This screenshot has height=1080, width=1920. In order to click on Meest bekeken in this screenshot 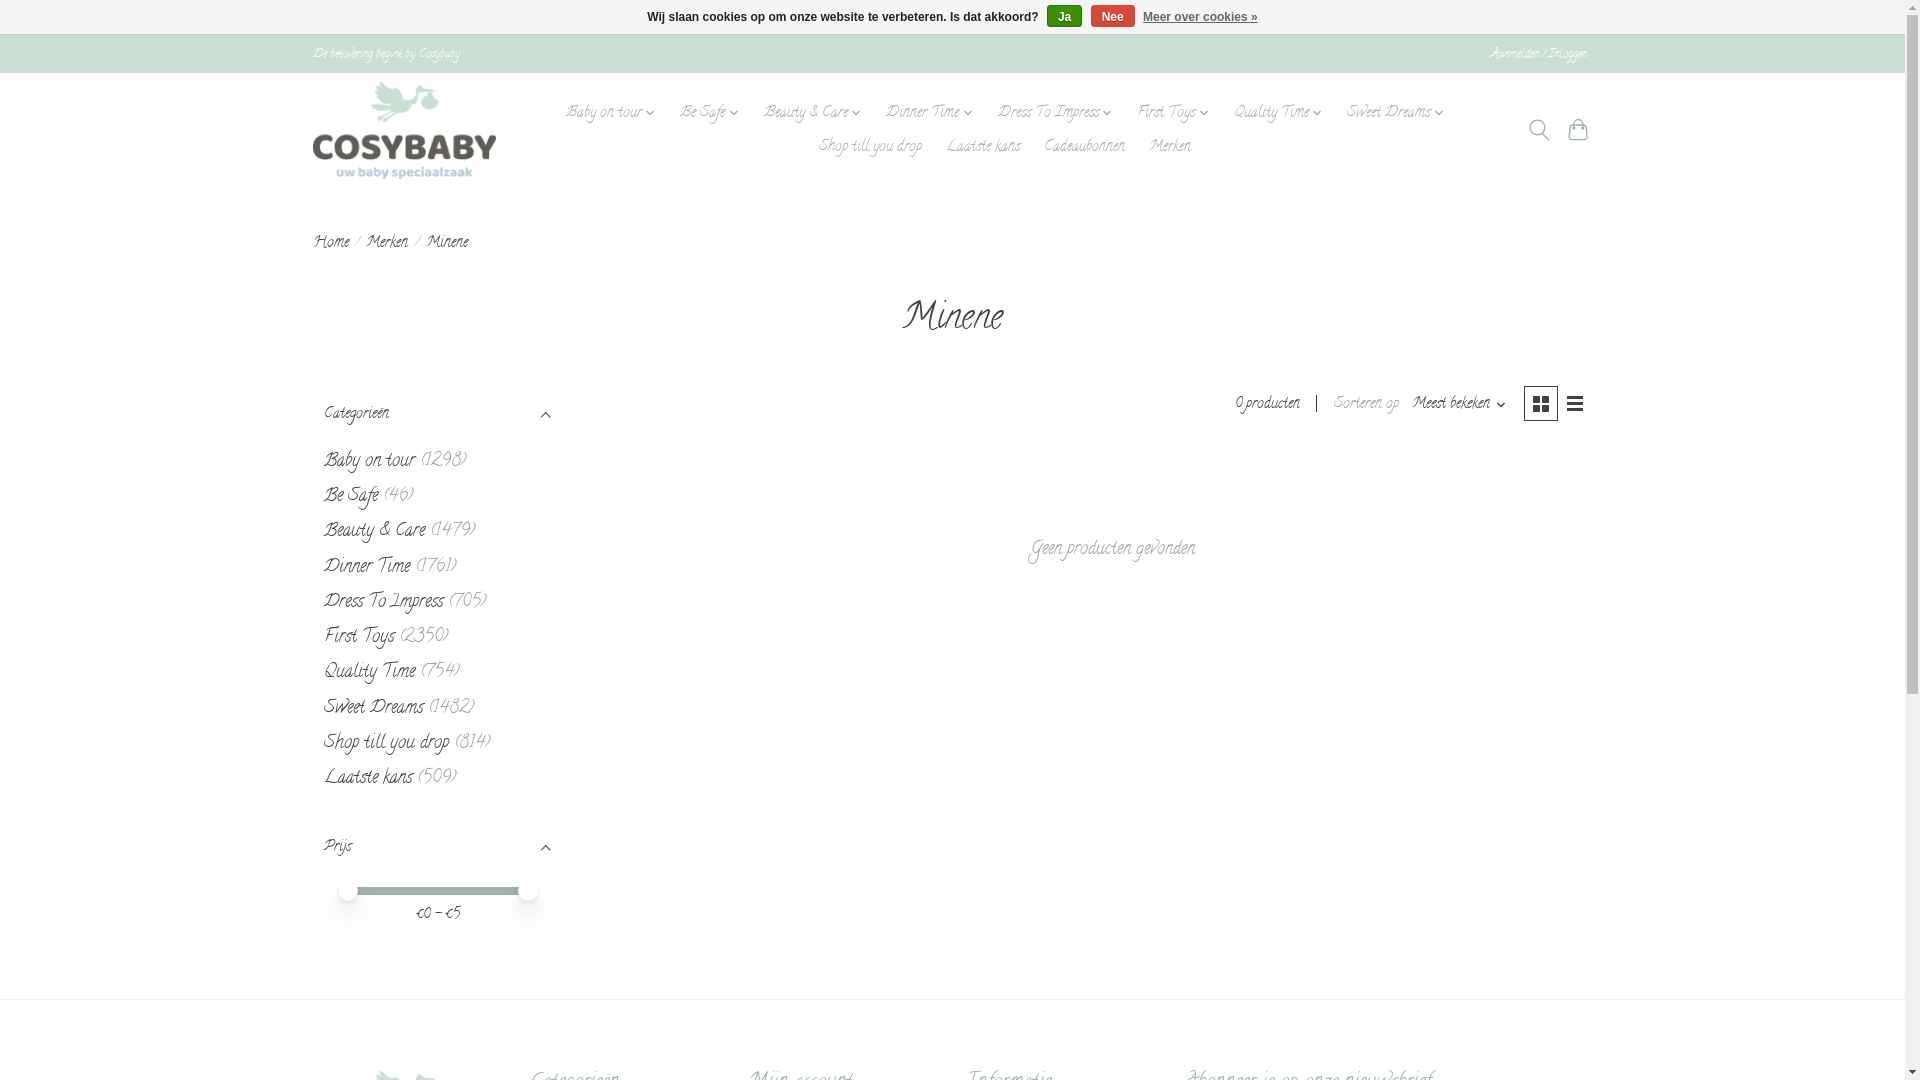, I will do `click(1460, 404)`.